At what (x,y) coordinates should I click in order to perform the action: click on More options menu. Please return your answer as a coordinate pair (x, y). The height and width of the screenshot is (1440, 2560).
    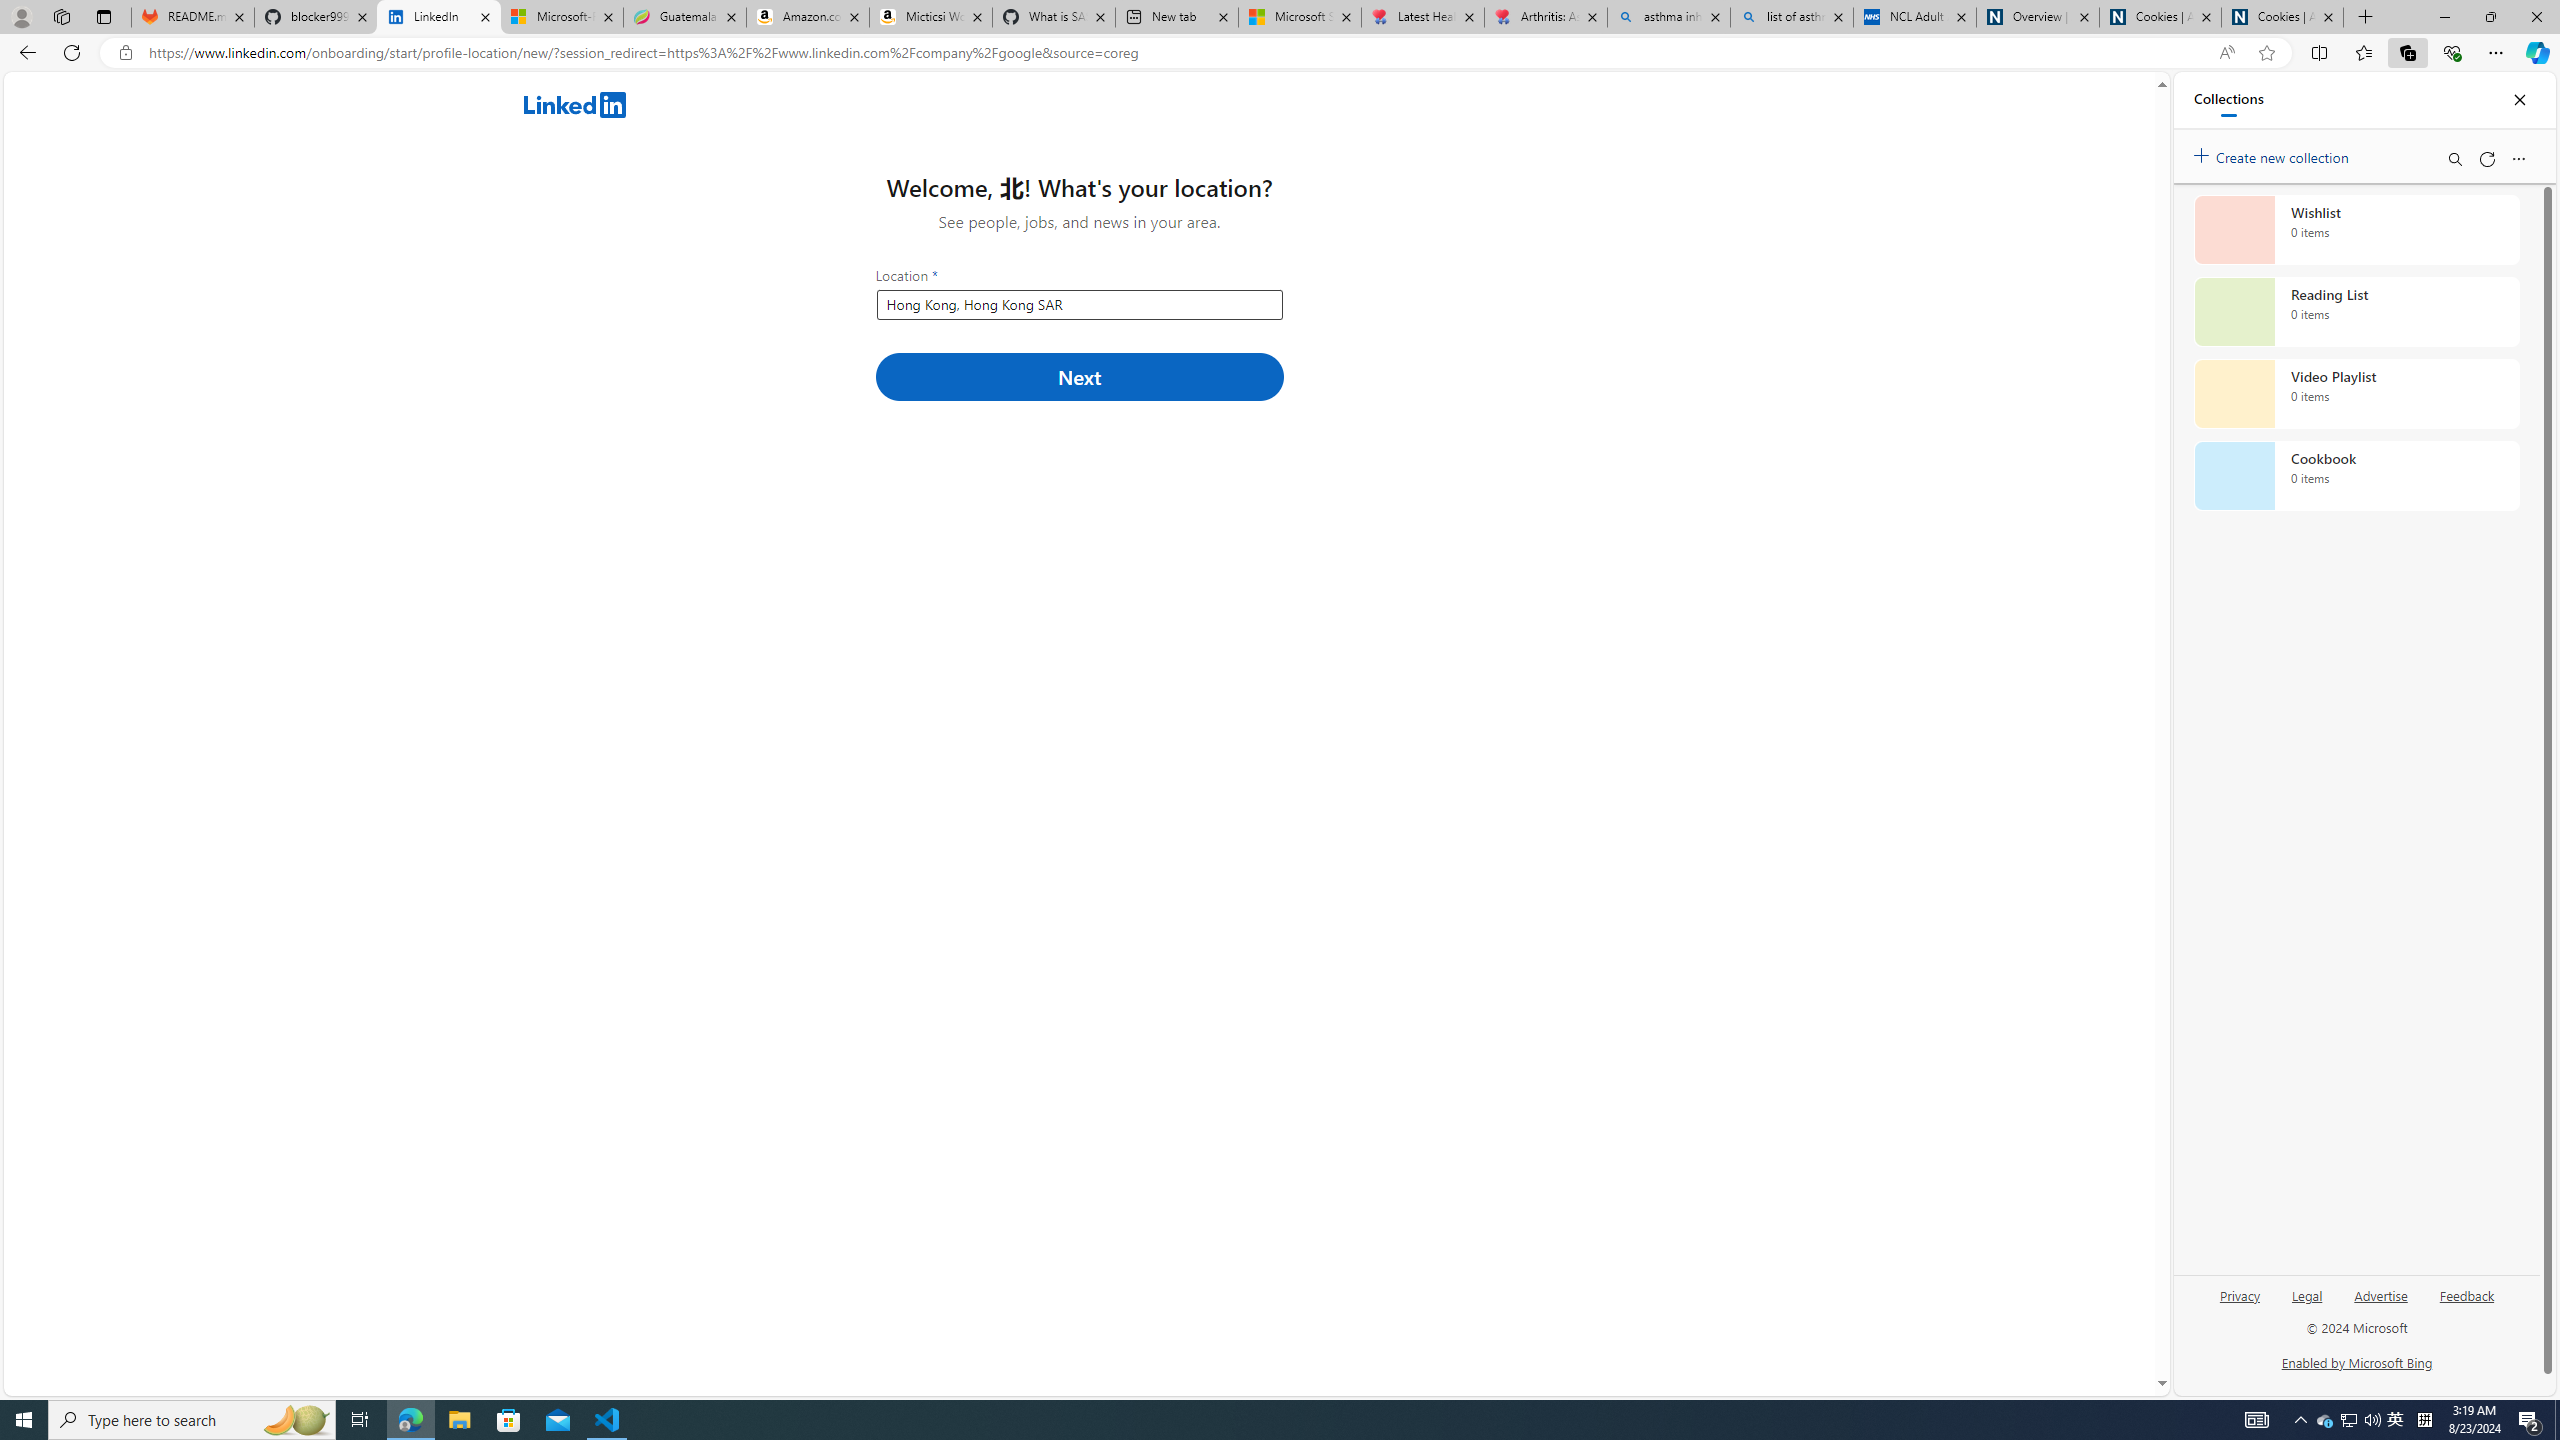
    Looking at the image, I should click on (2518, 158).